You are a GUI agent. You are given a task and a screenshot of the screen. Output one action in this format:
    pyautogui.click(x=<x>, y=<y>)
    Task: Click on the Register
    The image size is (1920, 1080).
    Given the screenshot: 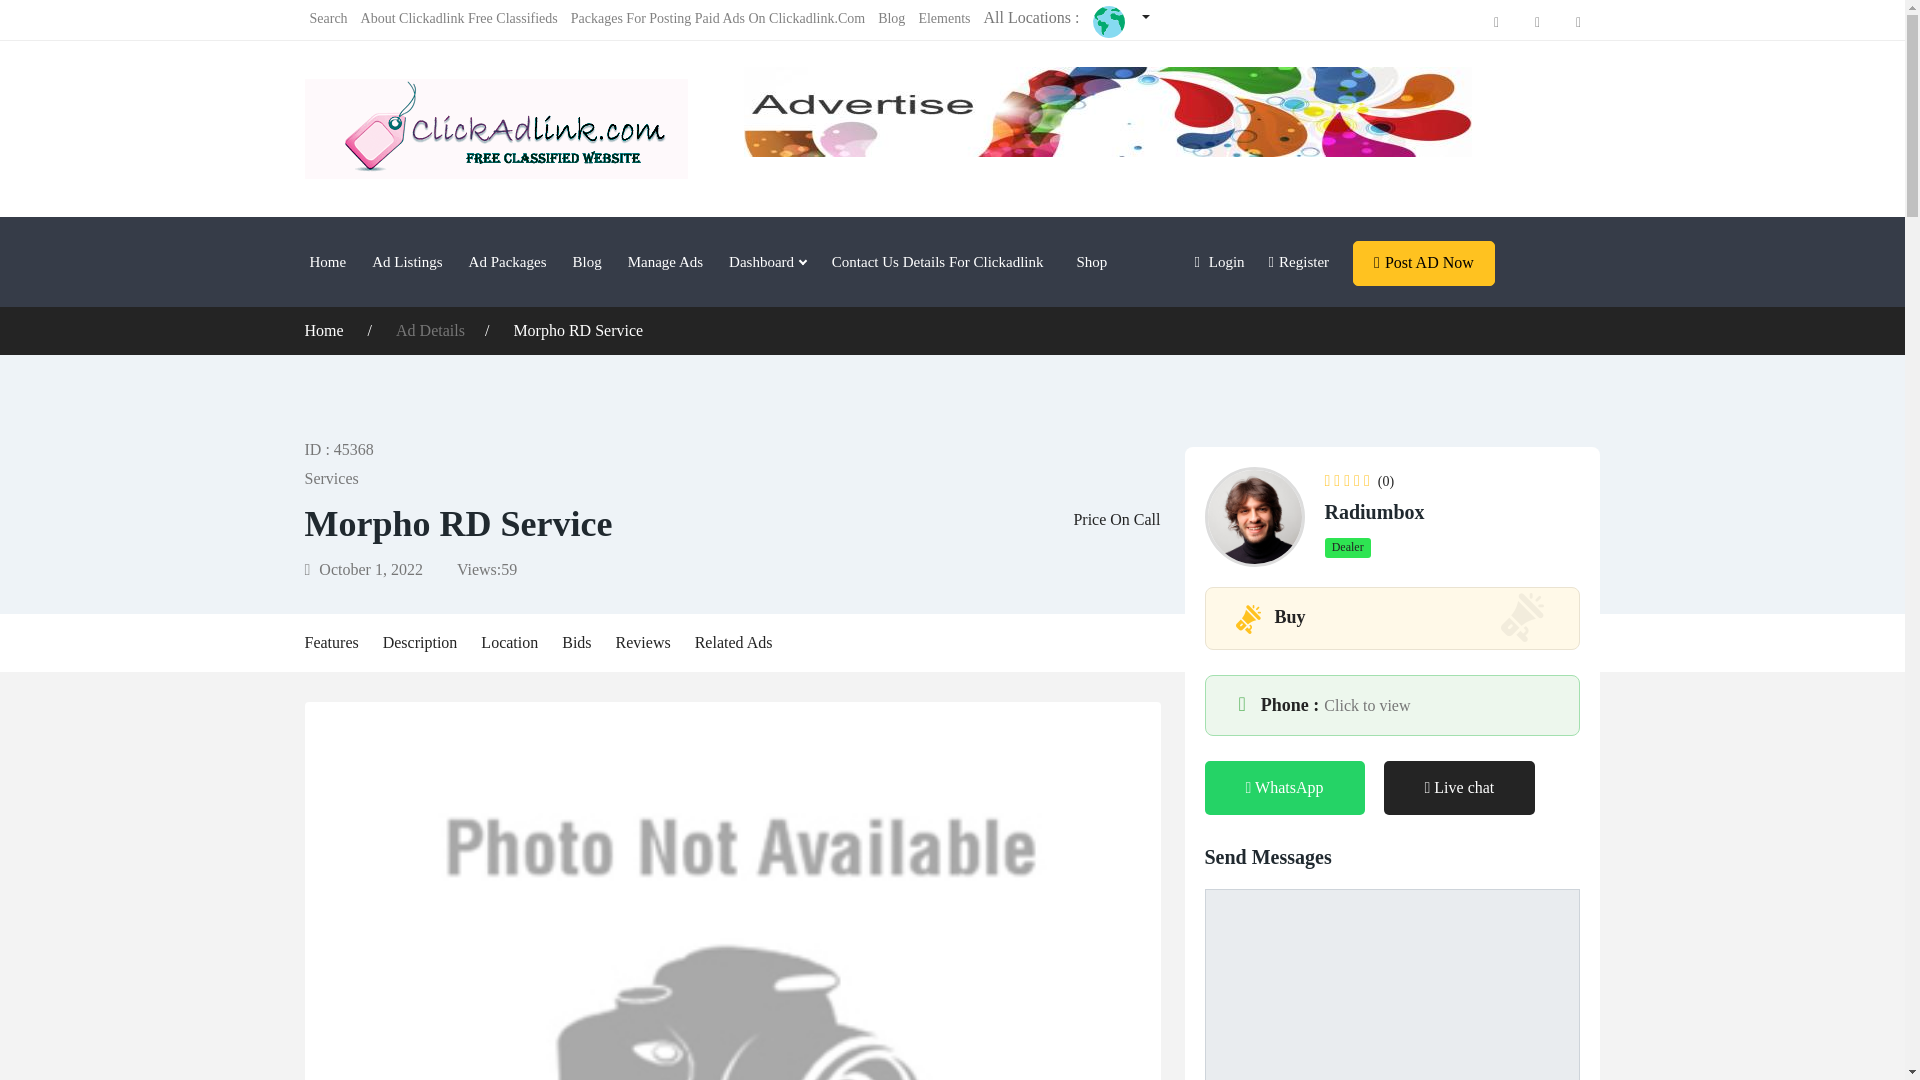 What is the action you would take?
    pyautogui.click(x=1298, y=262)
    